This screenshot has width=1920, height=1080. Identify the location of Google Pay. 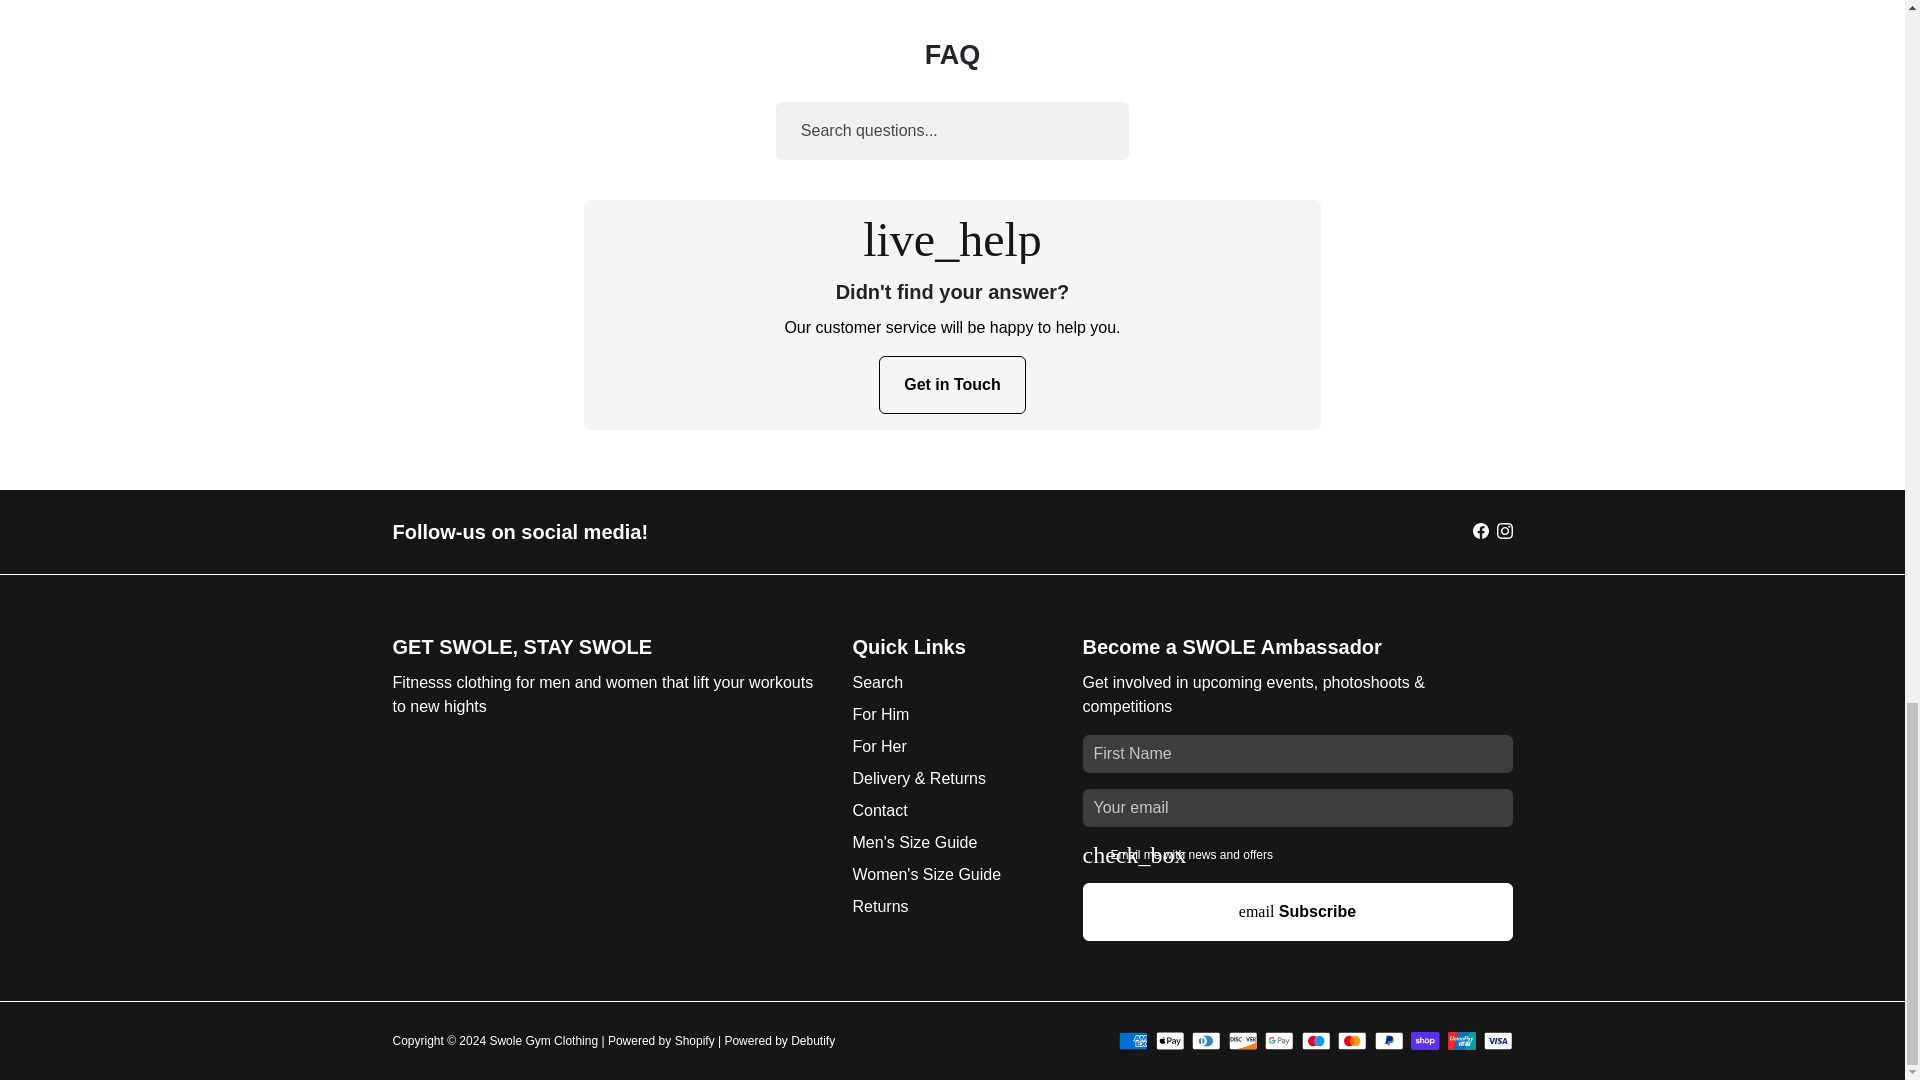
(1280, 1040).